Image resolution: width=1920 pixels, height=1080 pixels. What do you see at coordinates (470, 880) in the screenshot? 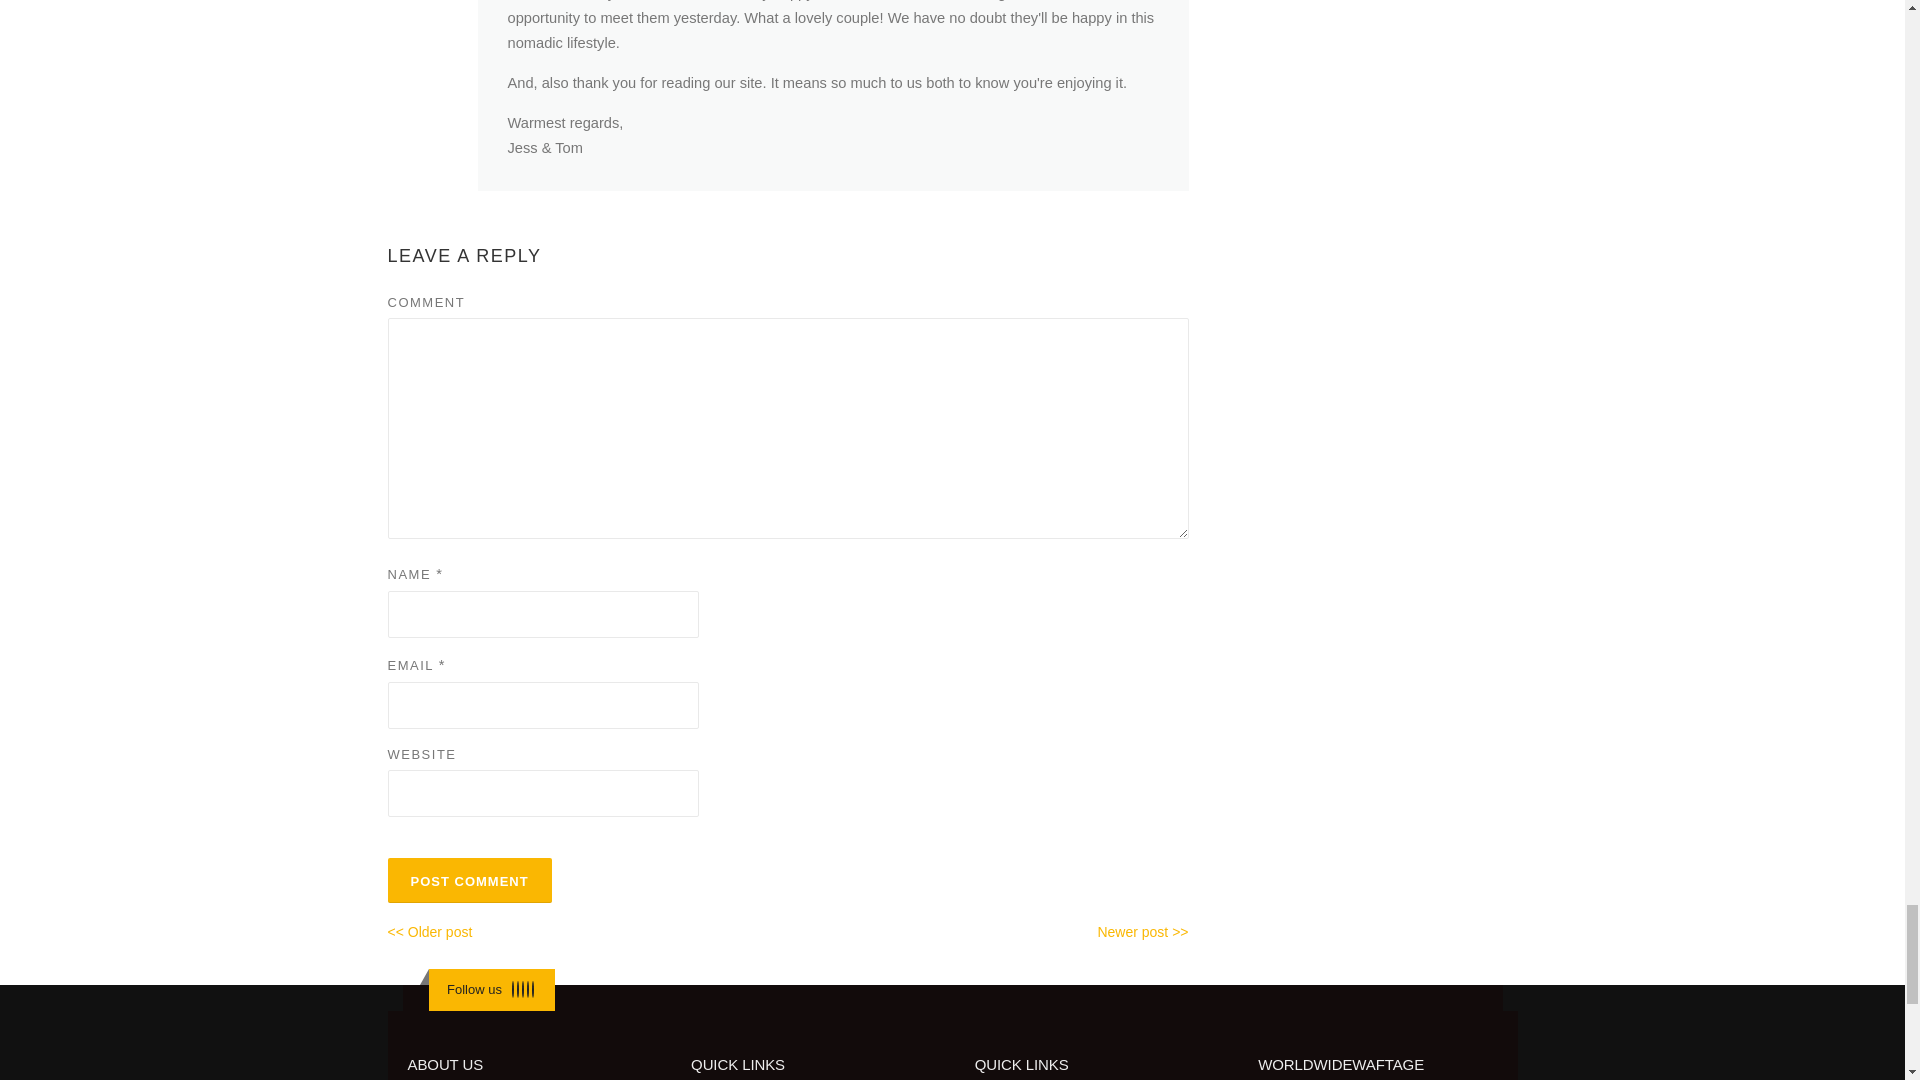
I see `Post Comment` at bounding box center [470, 880].